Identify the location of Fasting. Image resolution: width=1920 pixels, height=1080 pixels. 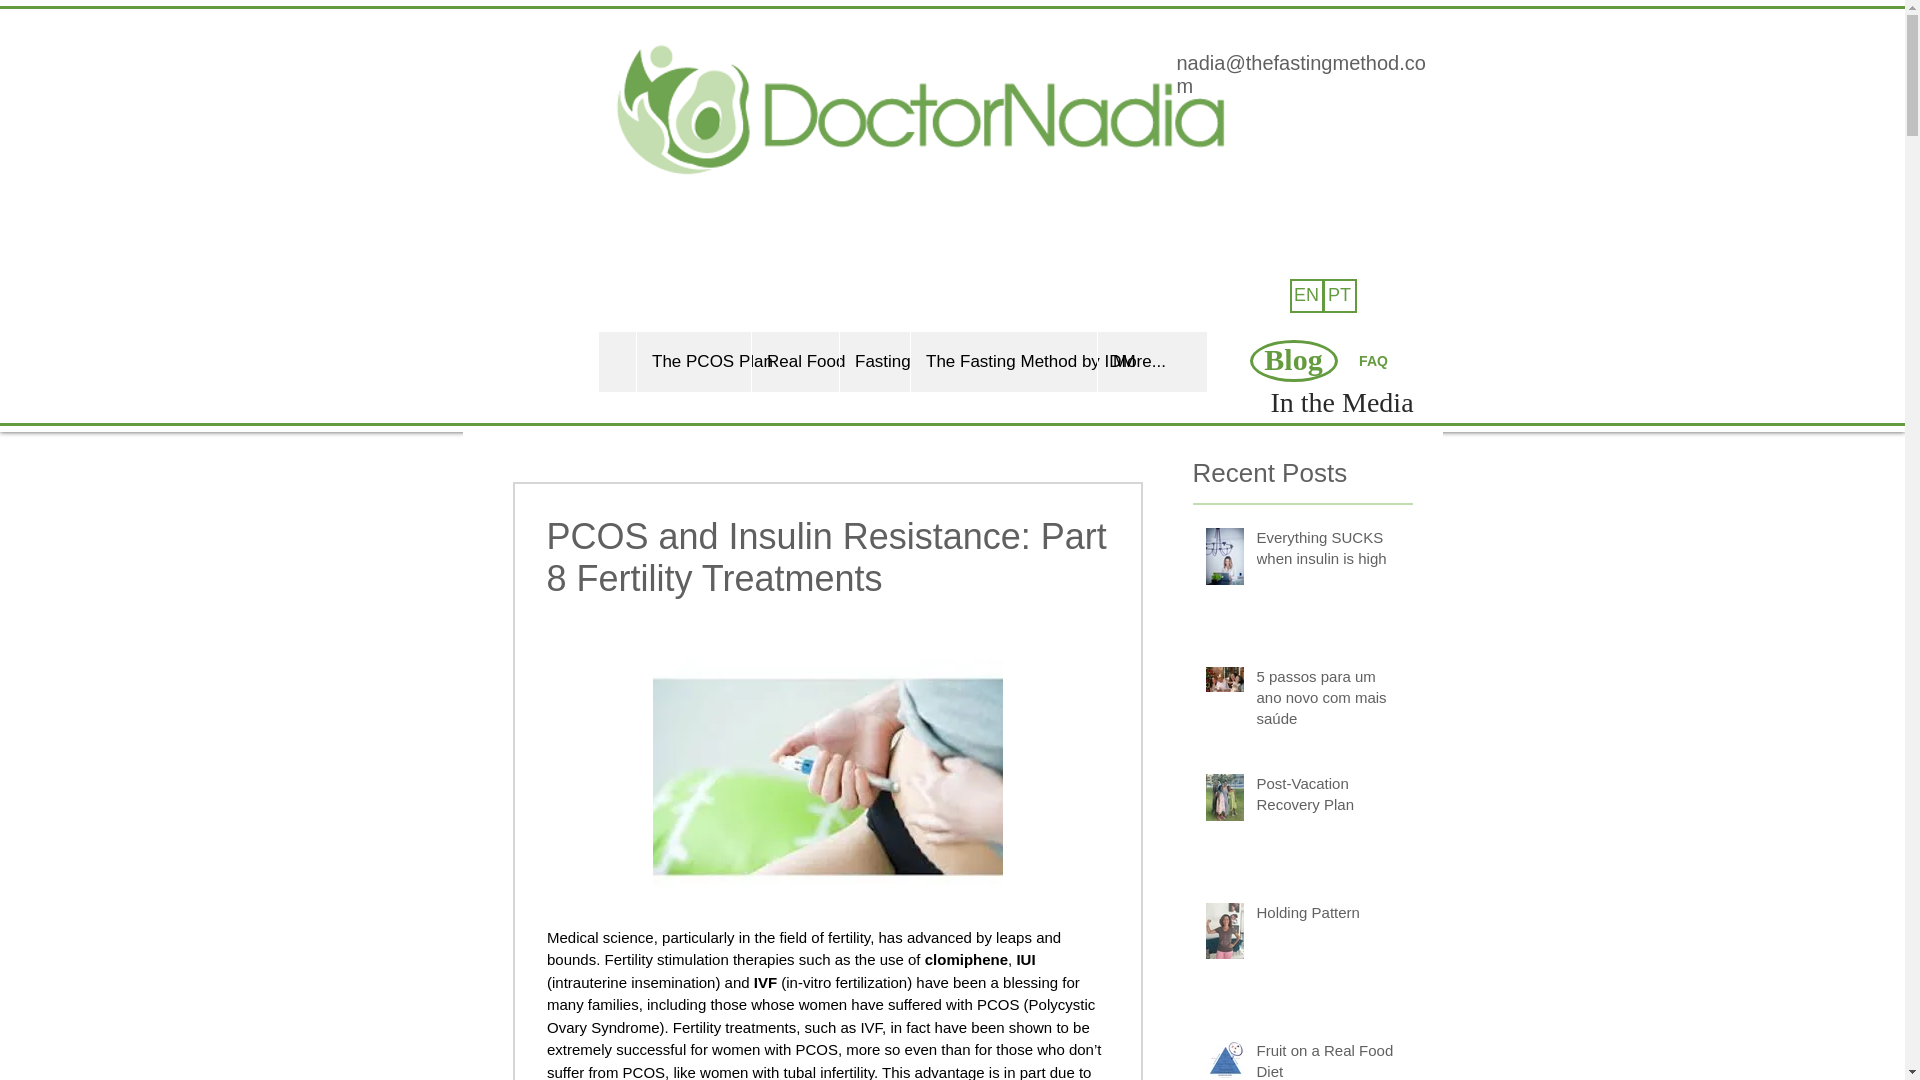
(874, 362).